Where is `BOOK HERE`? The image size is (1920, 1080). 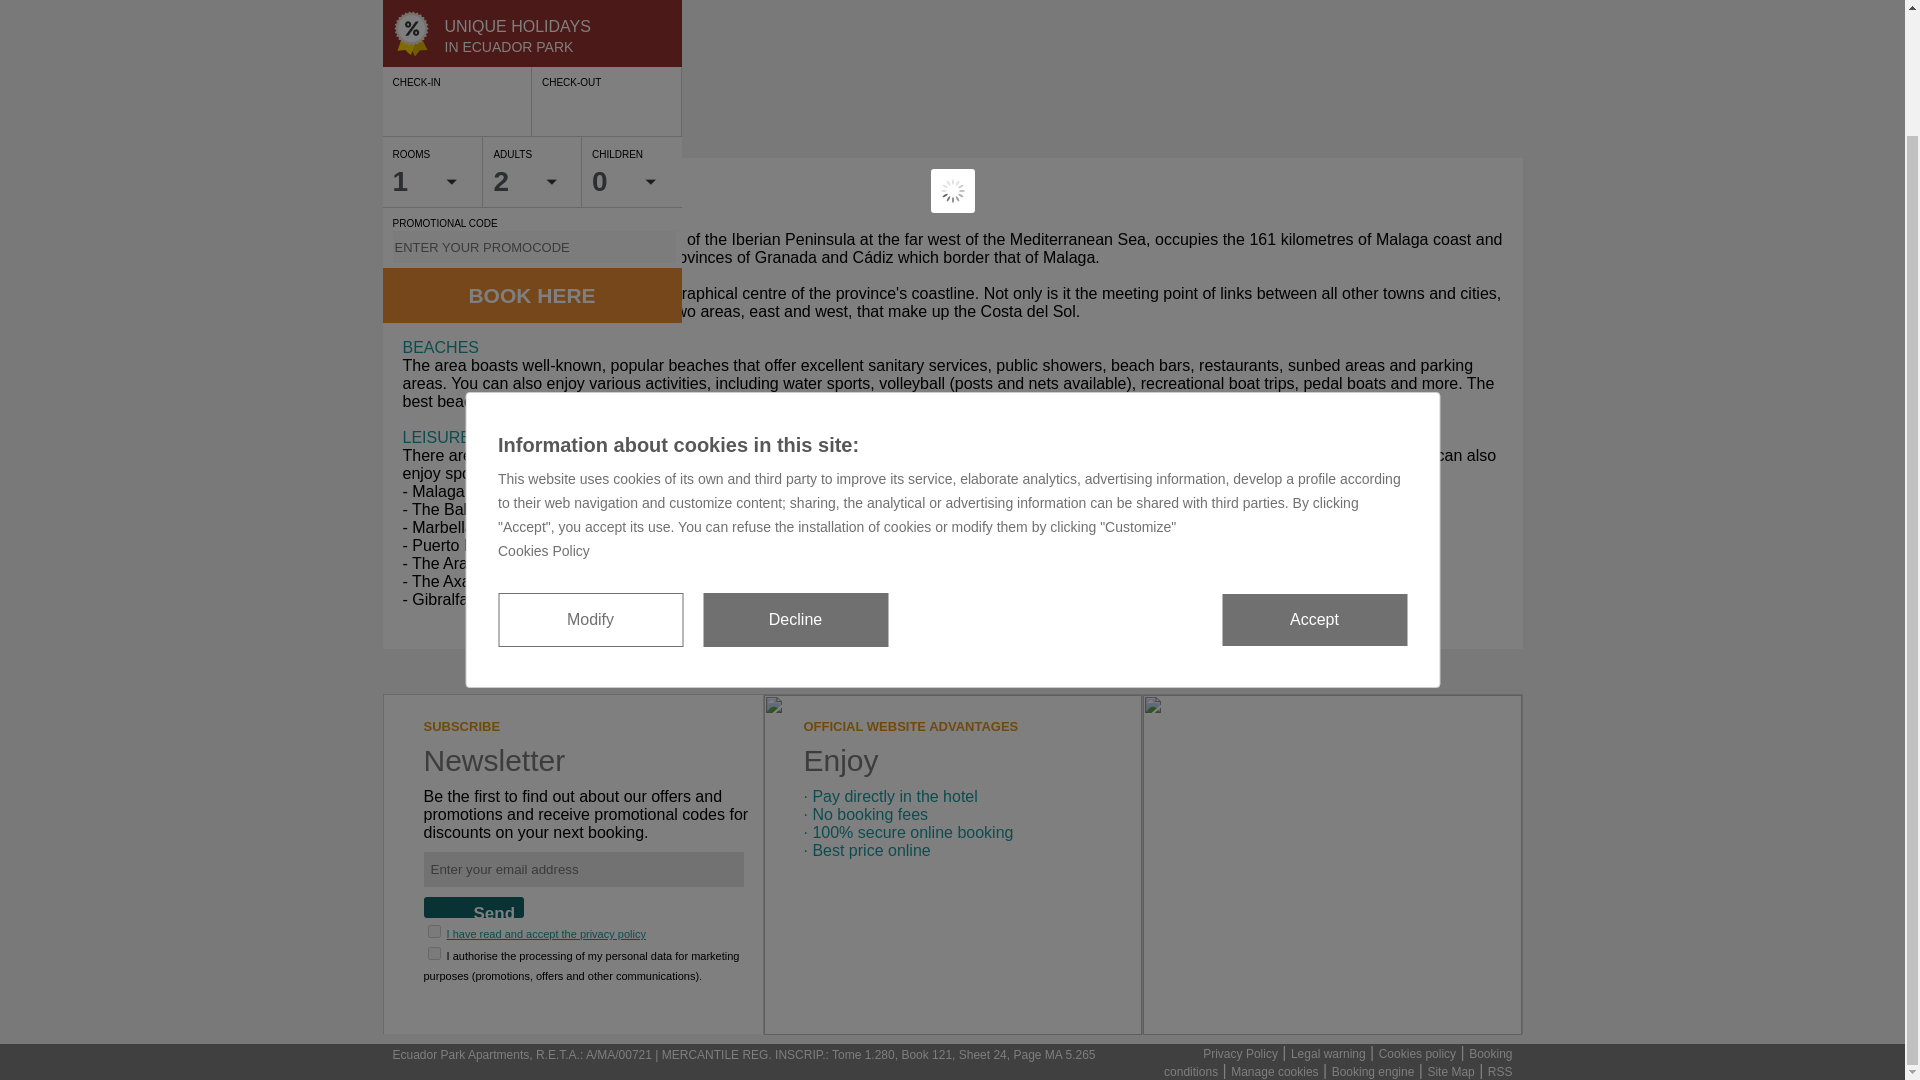 BOOK HERE is located at coordinates (532, 294).